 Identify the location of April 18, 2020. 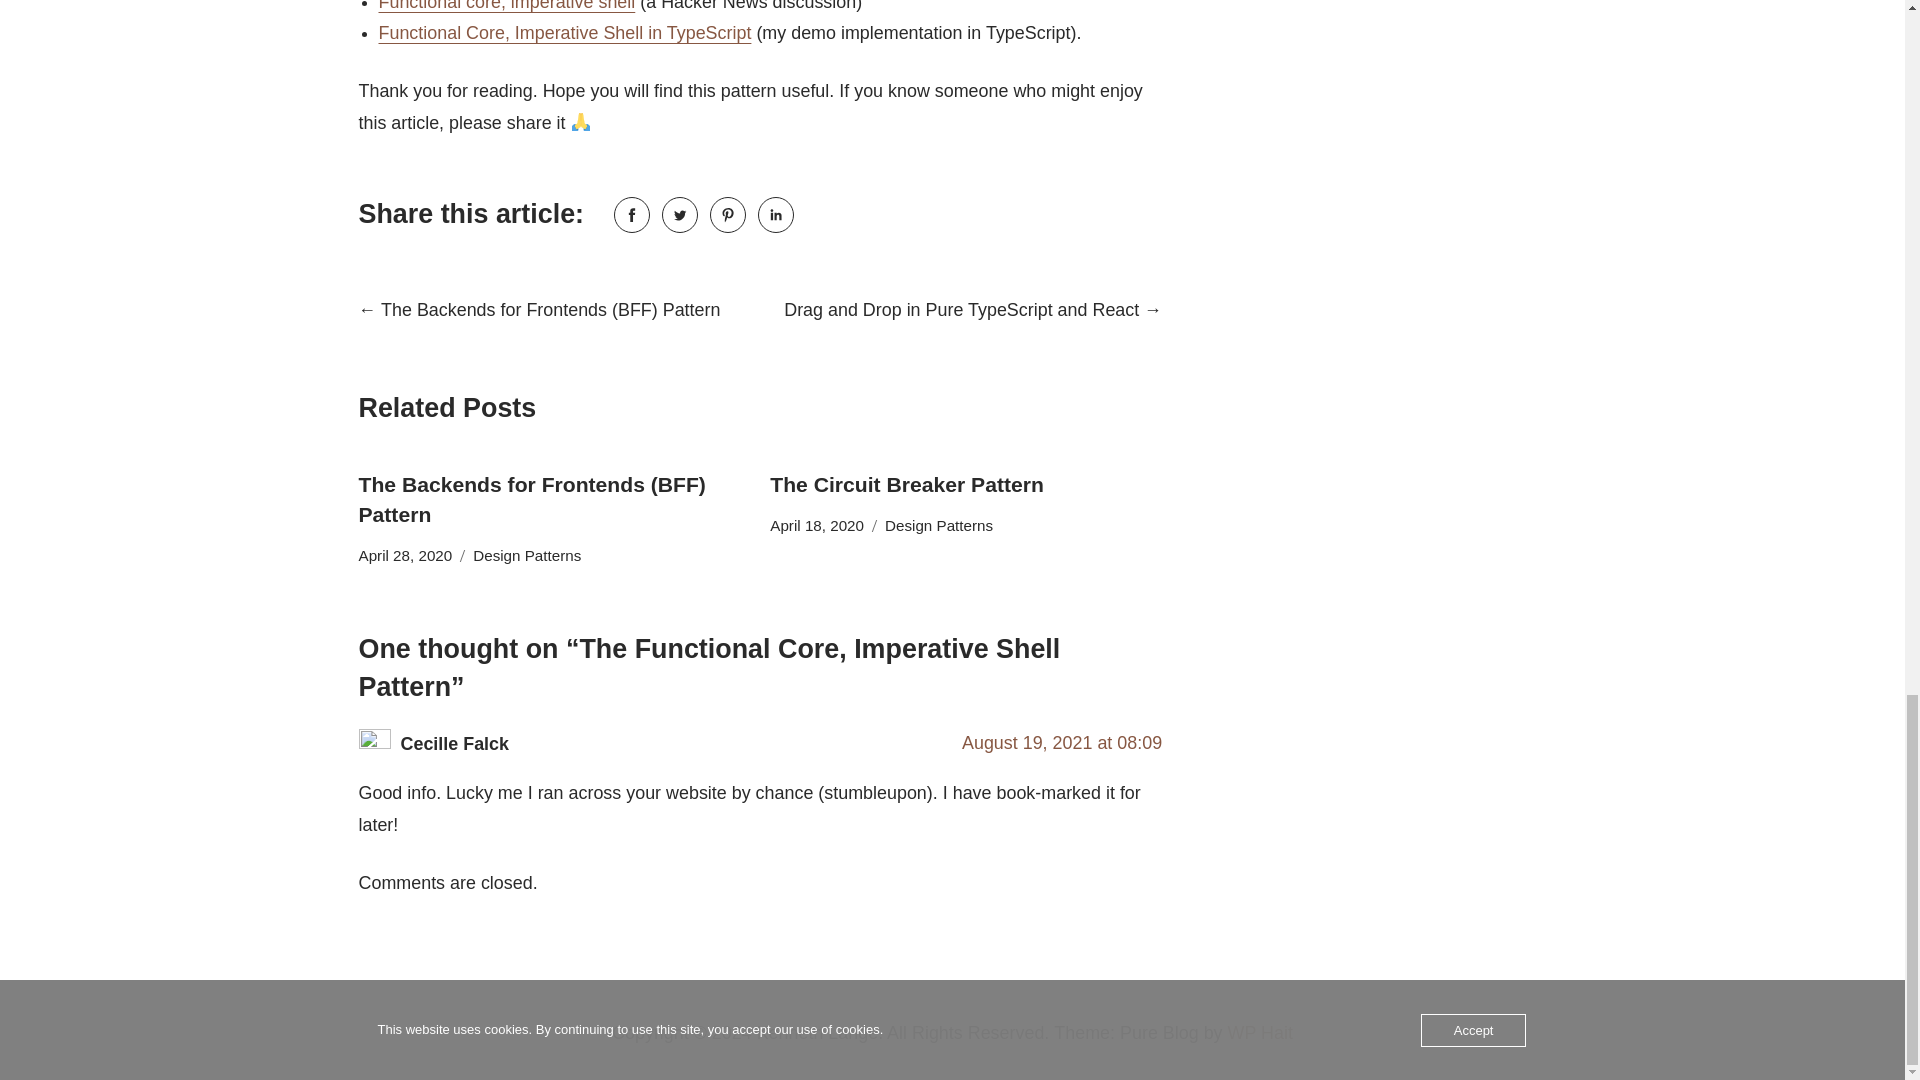
(816, 526).